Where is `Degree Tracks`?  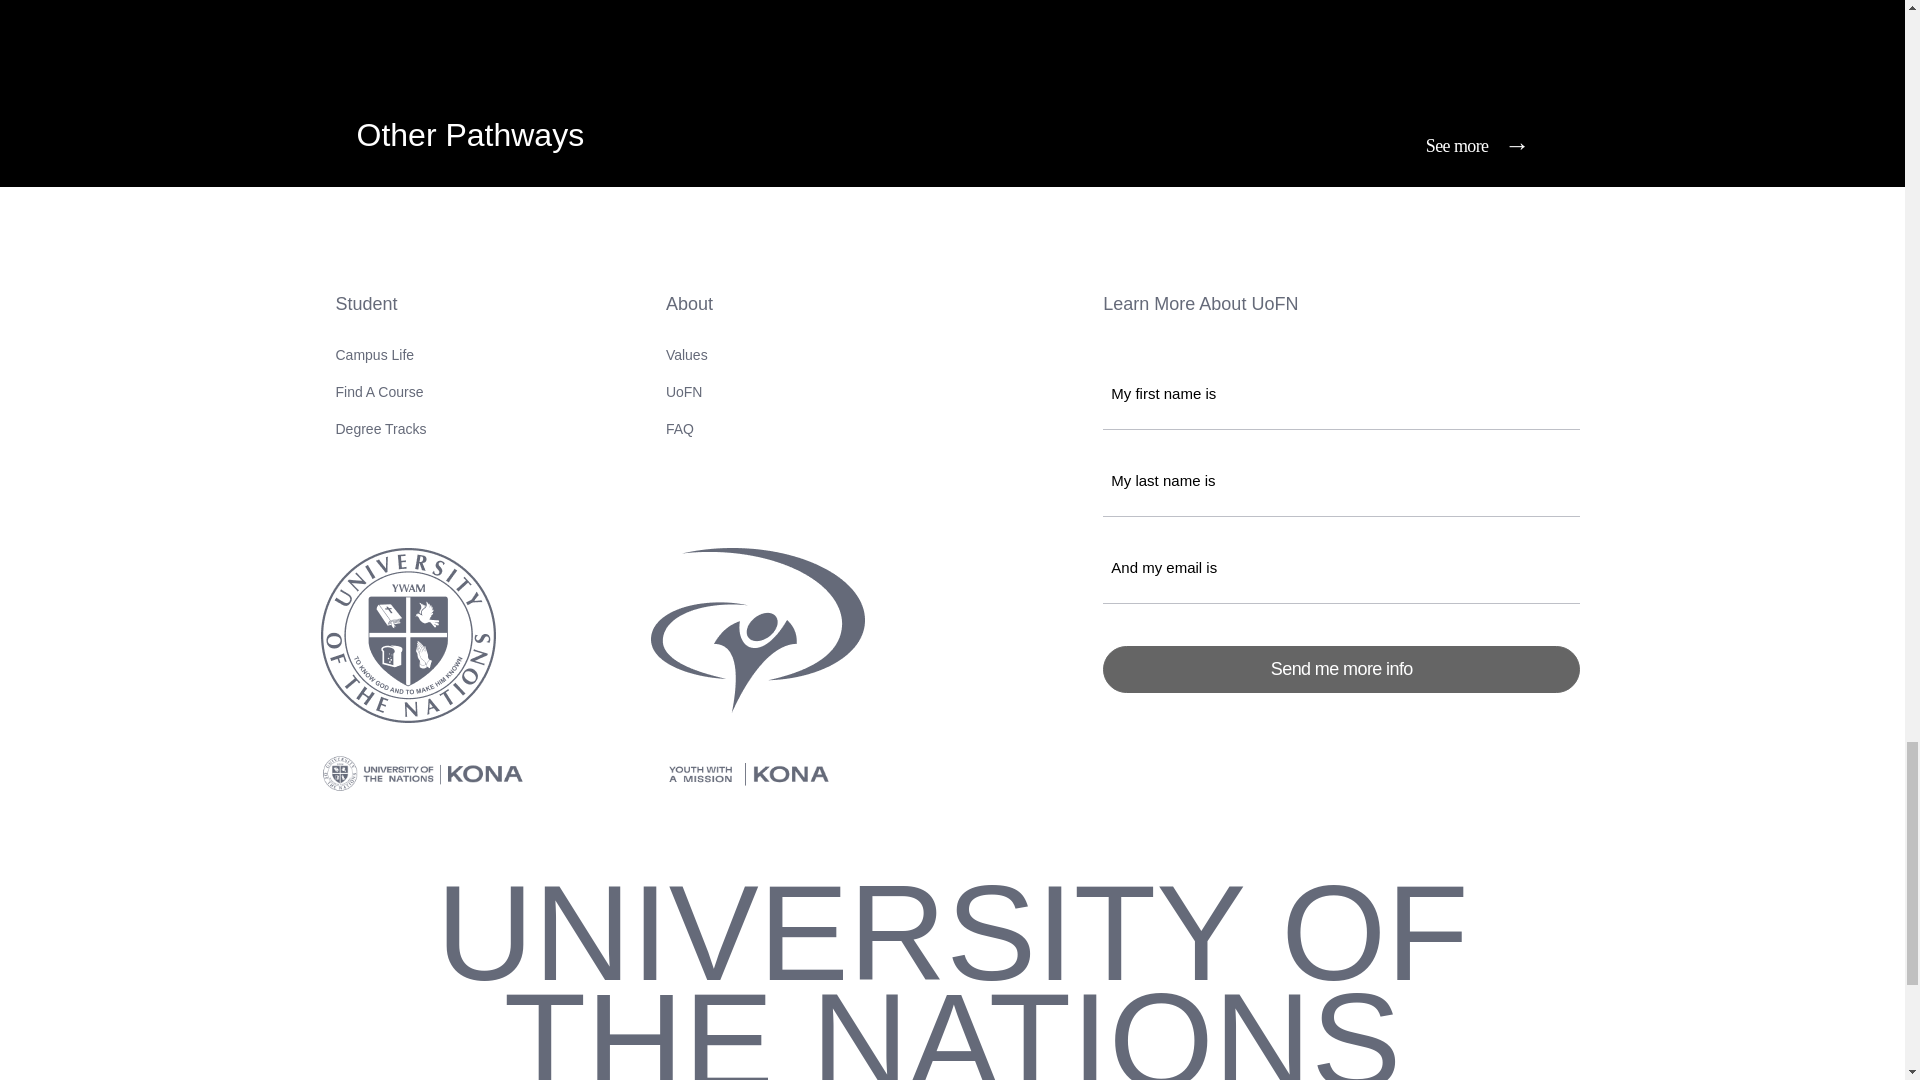 Degree Tracks is located at coordinates (486, 429).